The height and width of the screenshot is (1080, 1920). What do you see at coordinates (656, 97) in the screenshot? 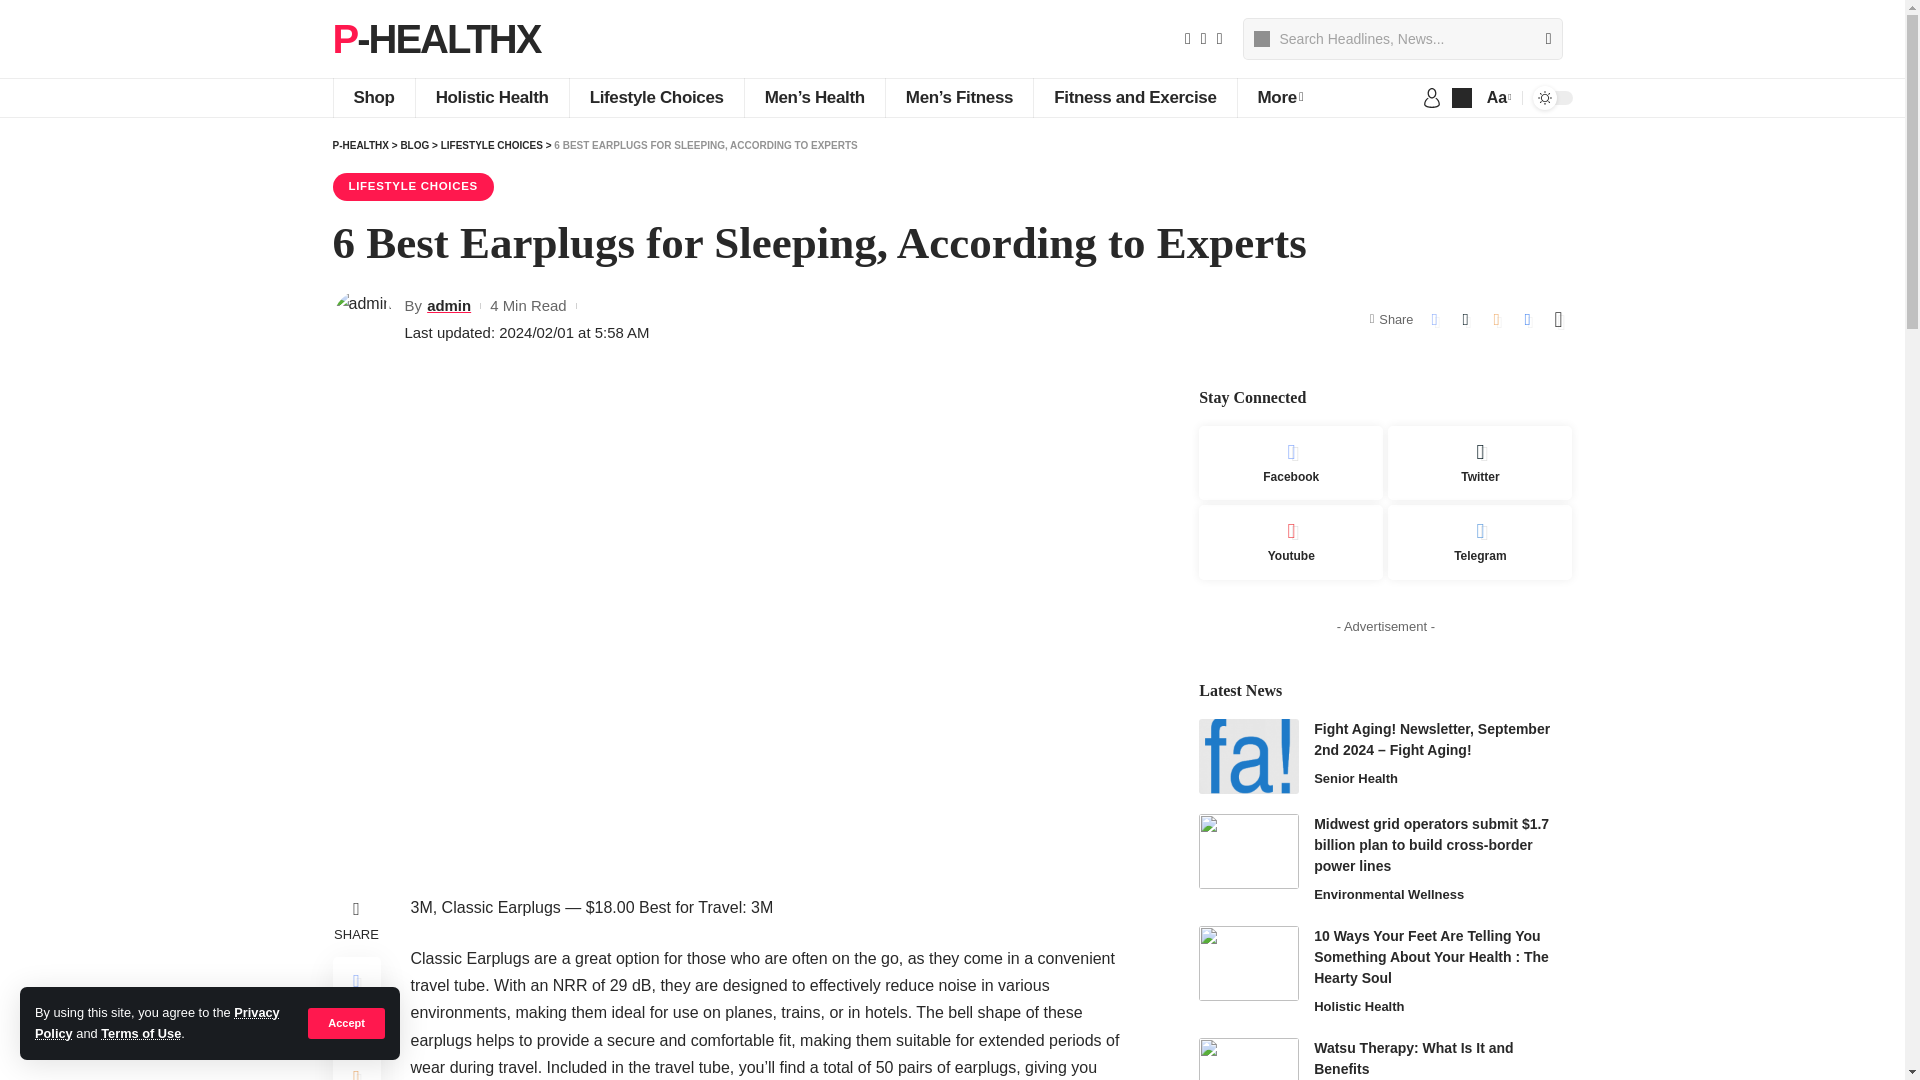
I see `Lifestyle Choices` at bounding box center [656, 97].